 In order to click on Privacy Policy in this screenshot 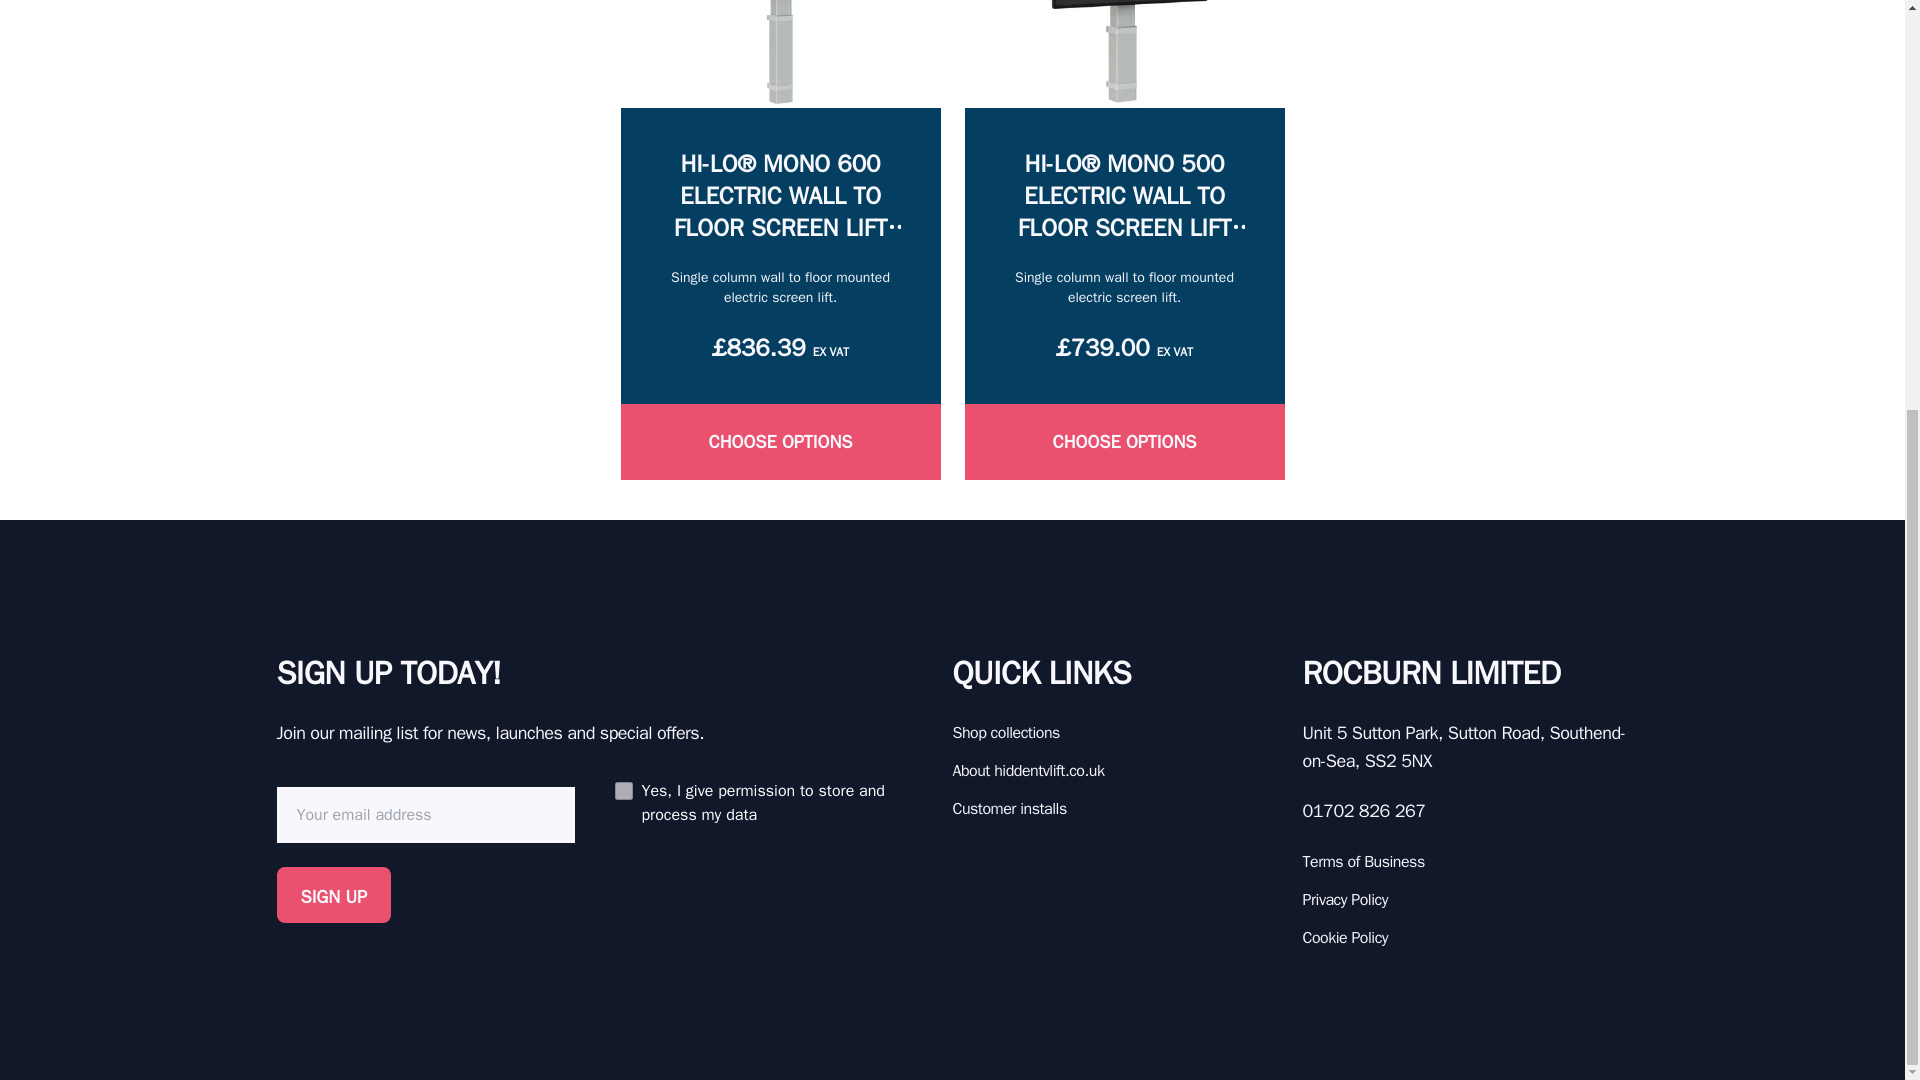, I will do `click(1464, 899)`.